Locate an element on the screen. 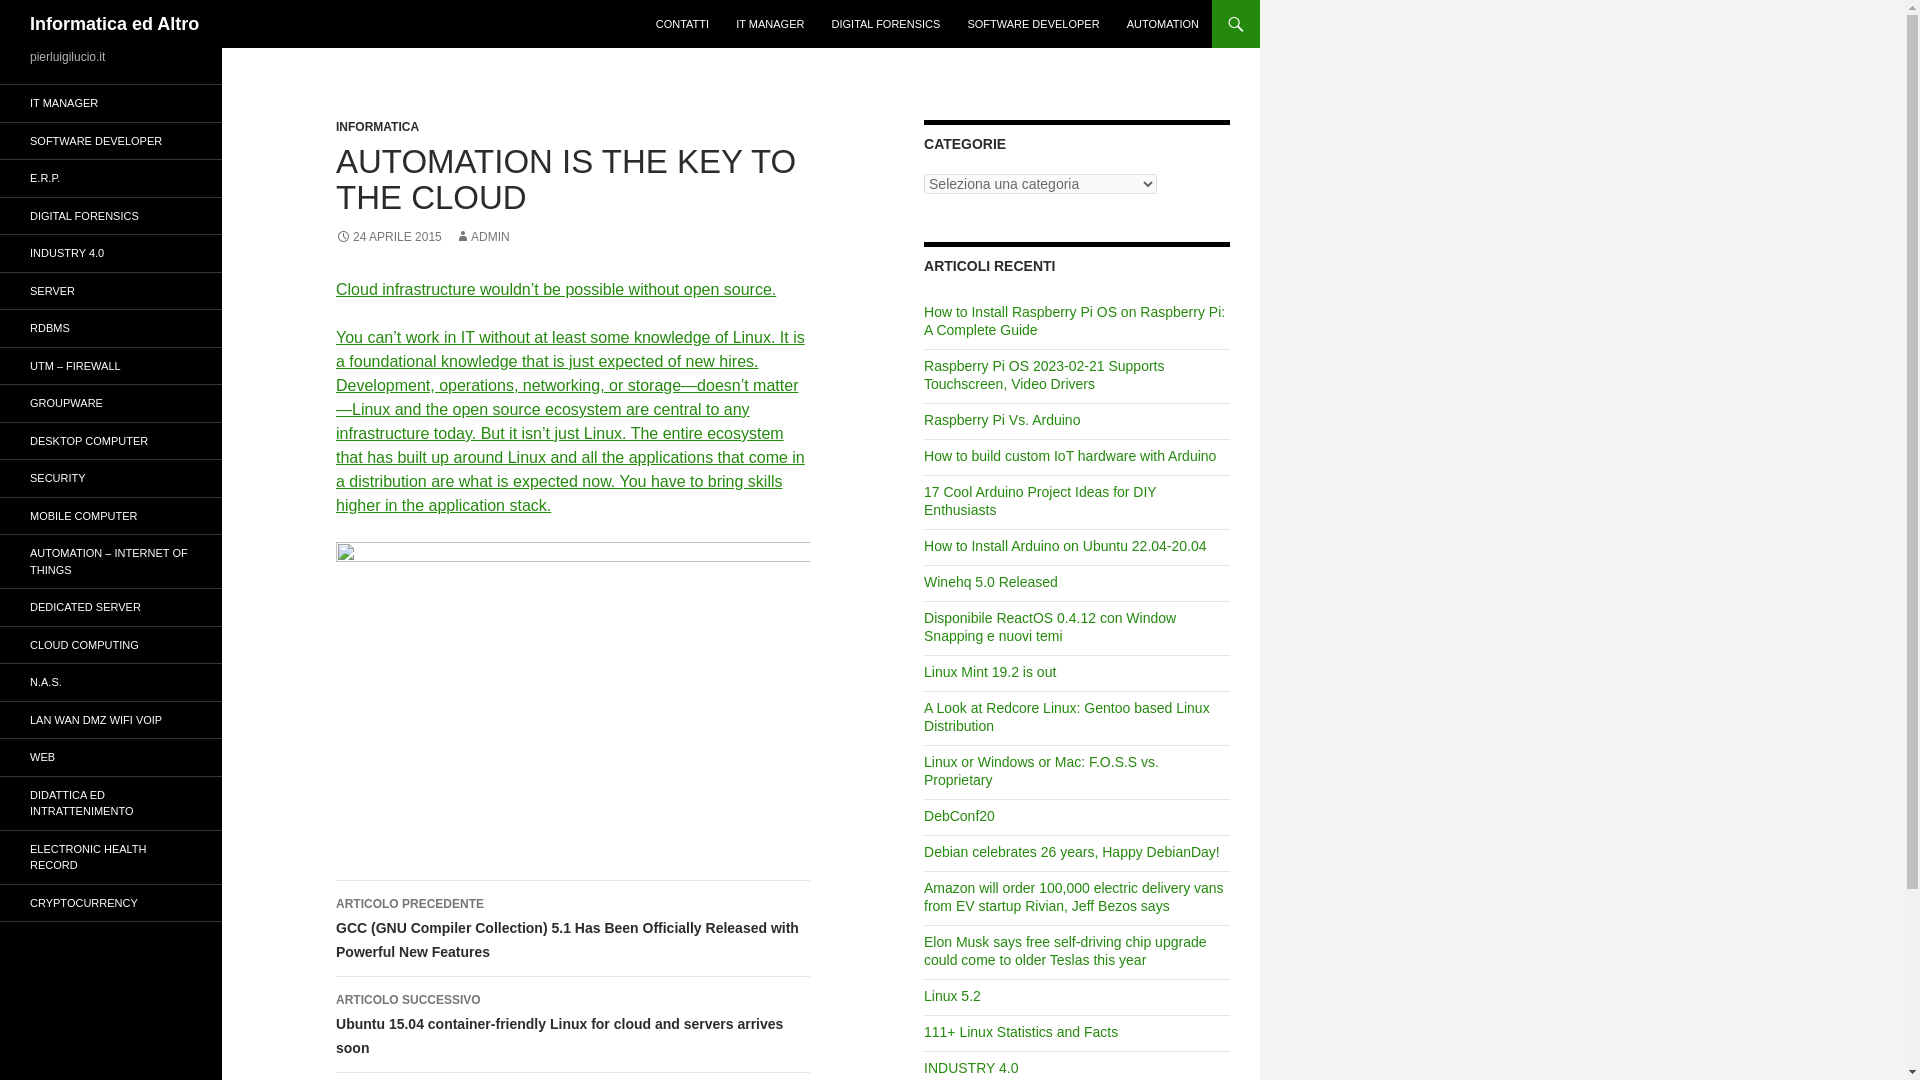 The image size is (1920, 1080). E.R.P. is located at coordinates (111, 178).